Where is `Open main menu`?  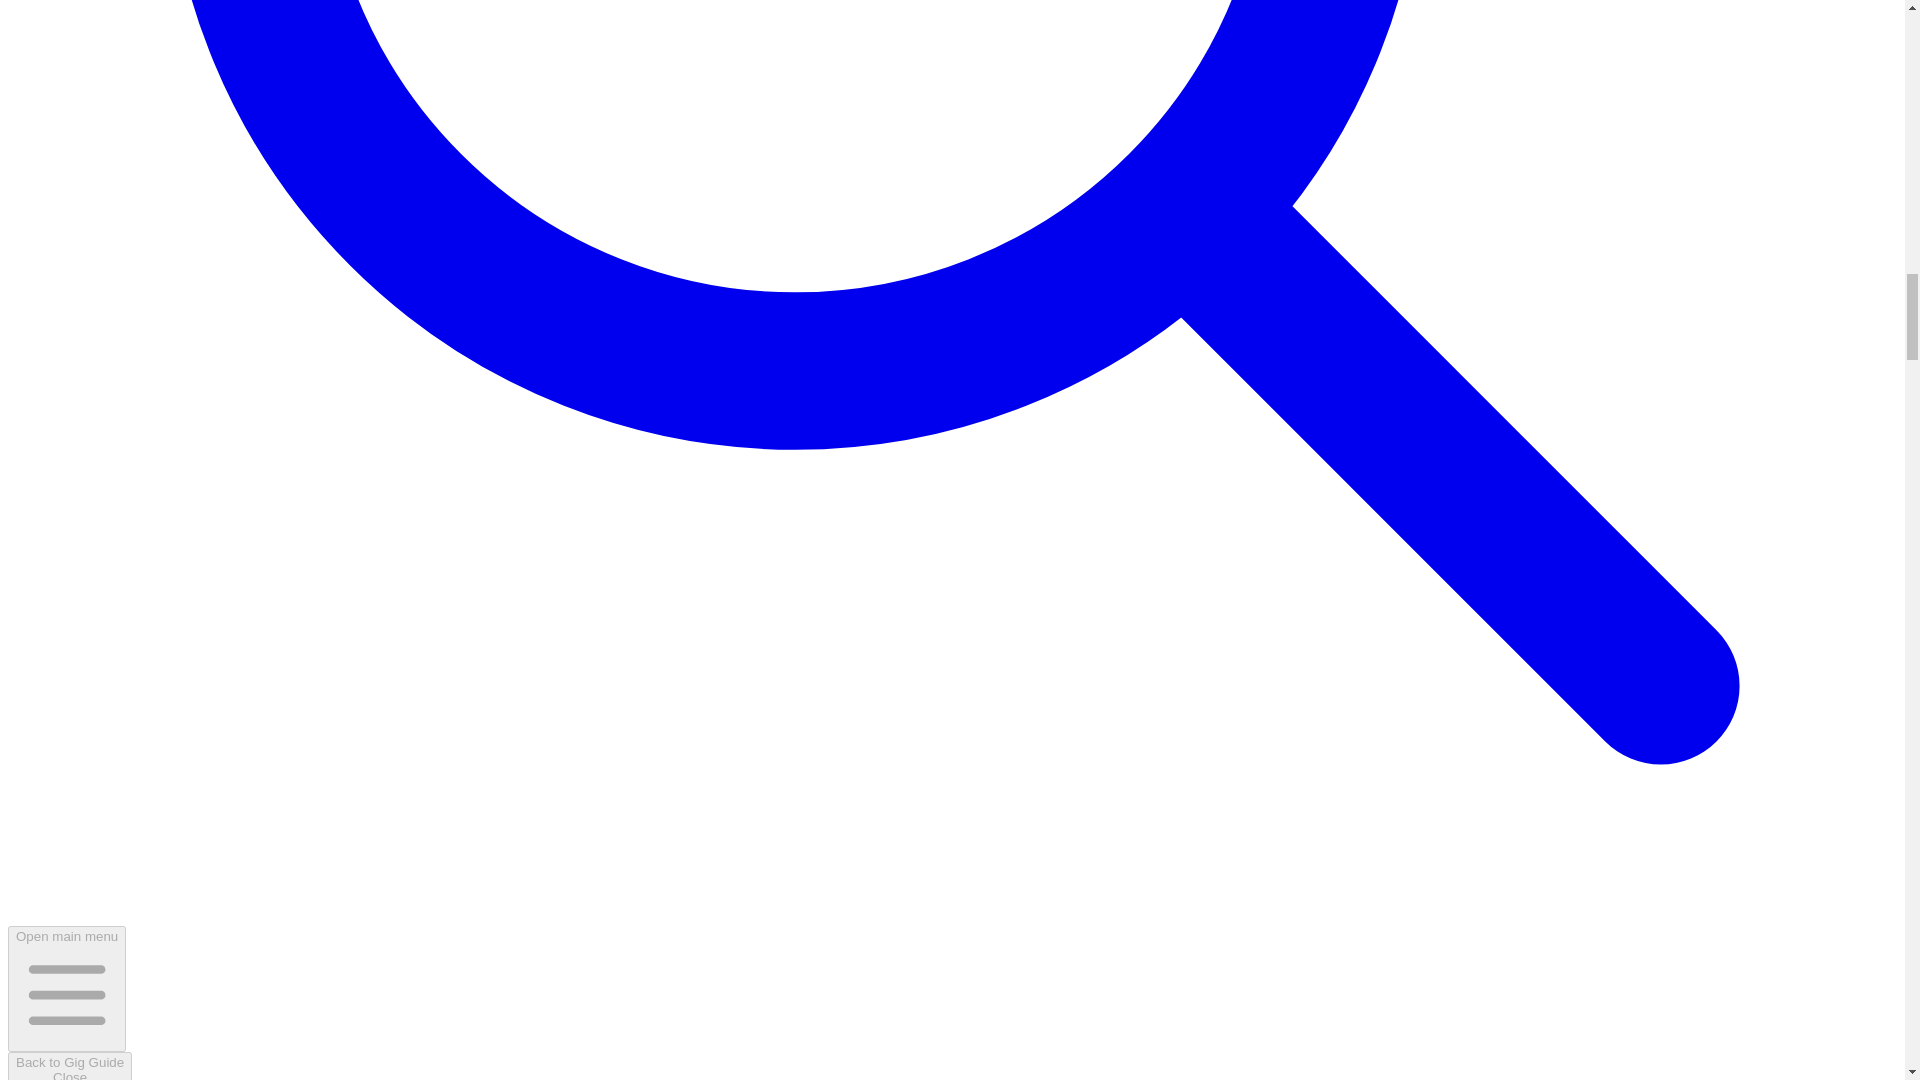 Open main menu is located at coordinates (70, 1066).